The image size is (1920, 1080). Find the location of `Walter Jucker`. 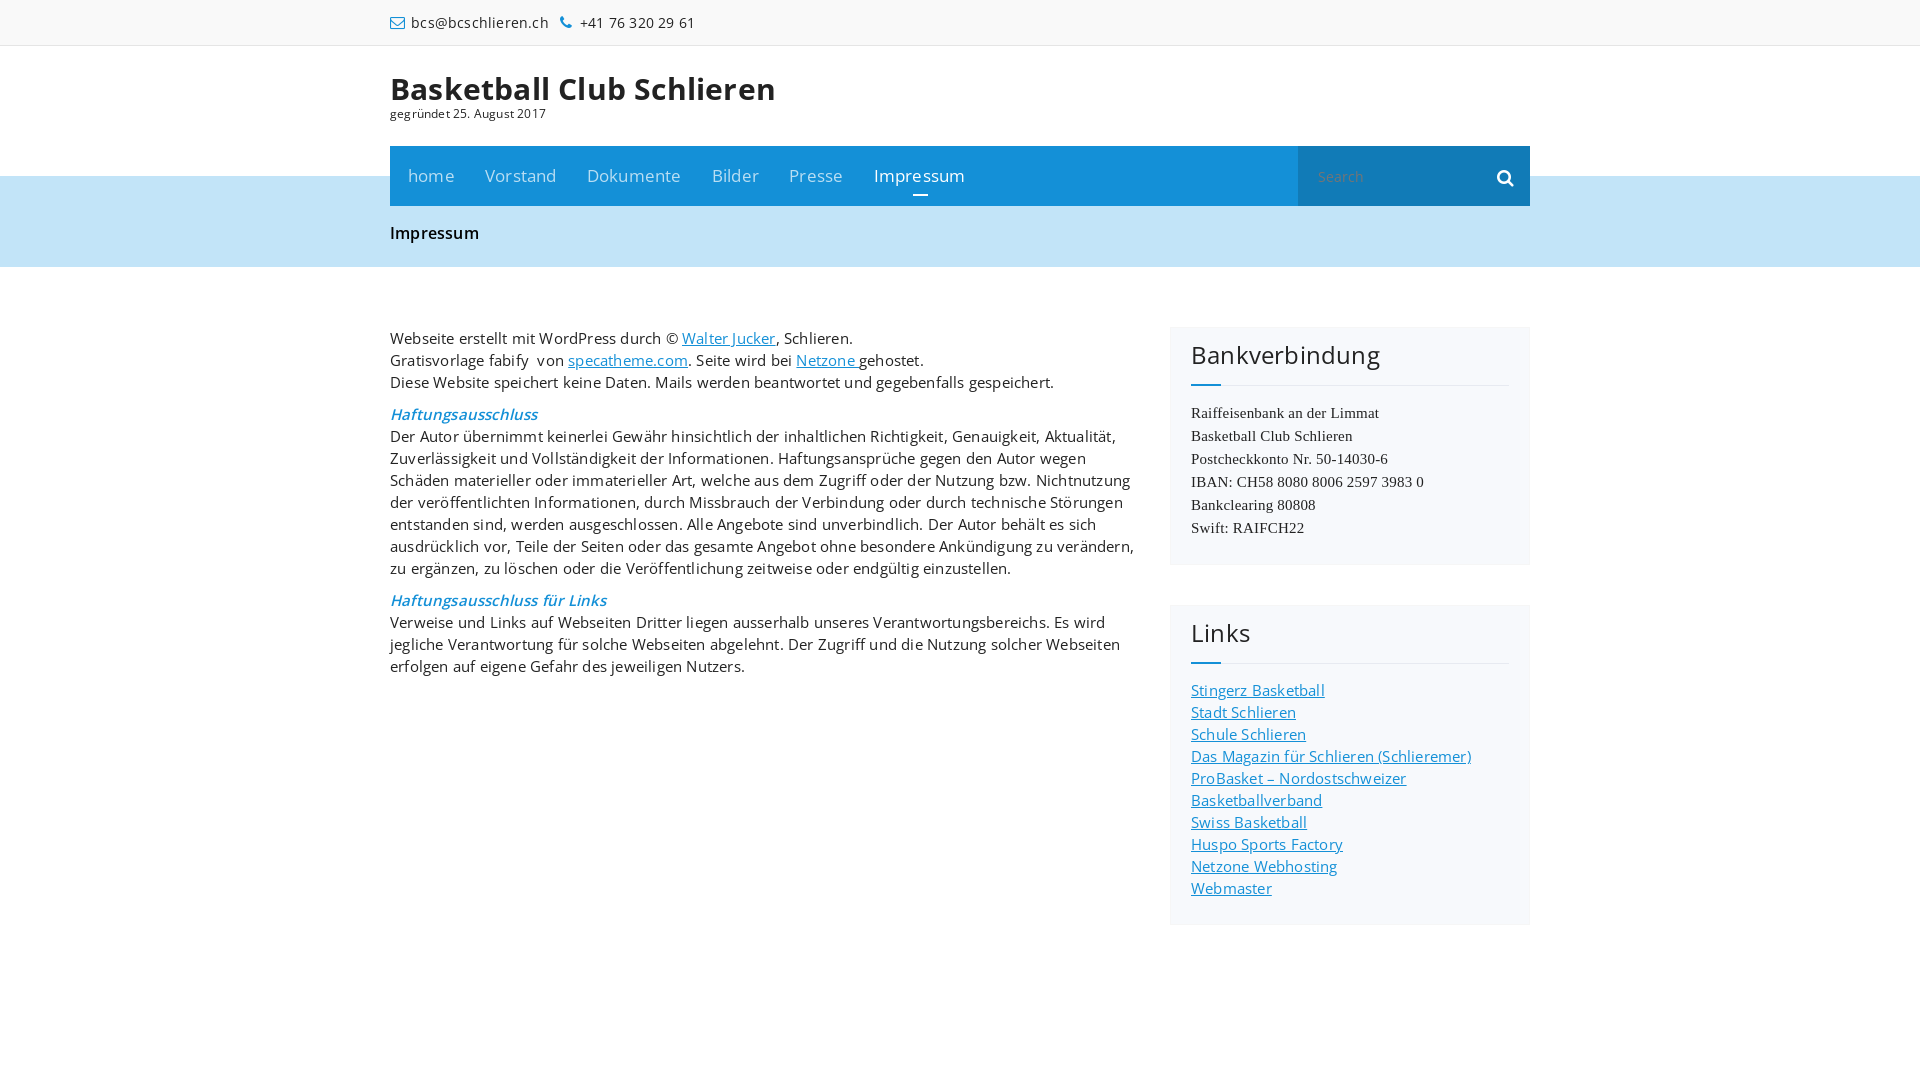

Walter Jucker is located at coordinates (729, 338).